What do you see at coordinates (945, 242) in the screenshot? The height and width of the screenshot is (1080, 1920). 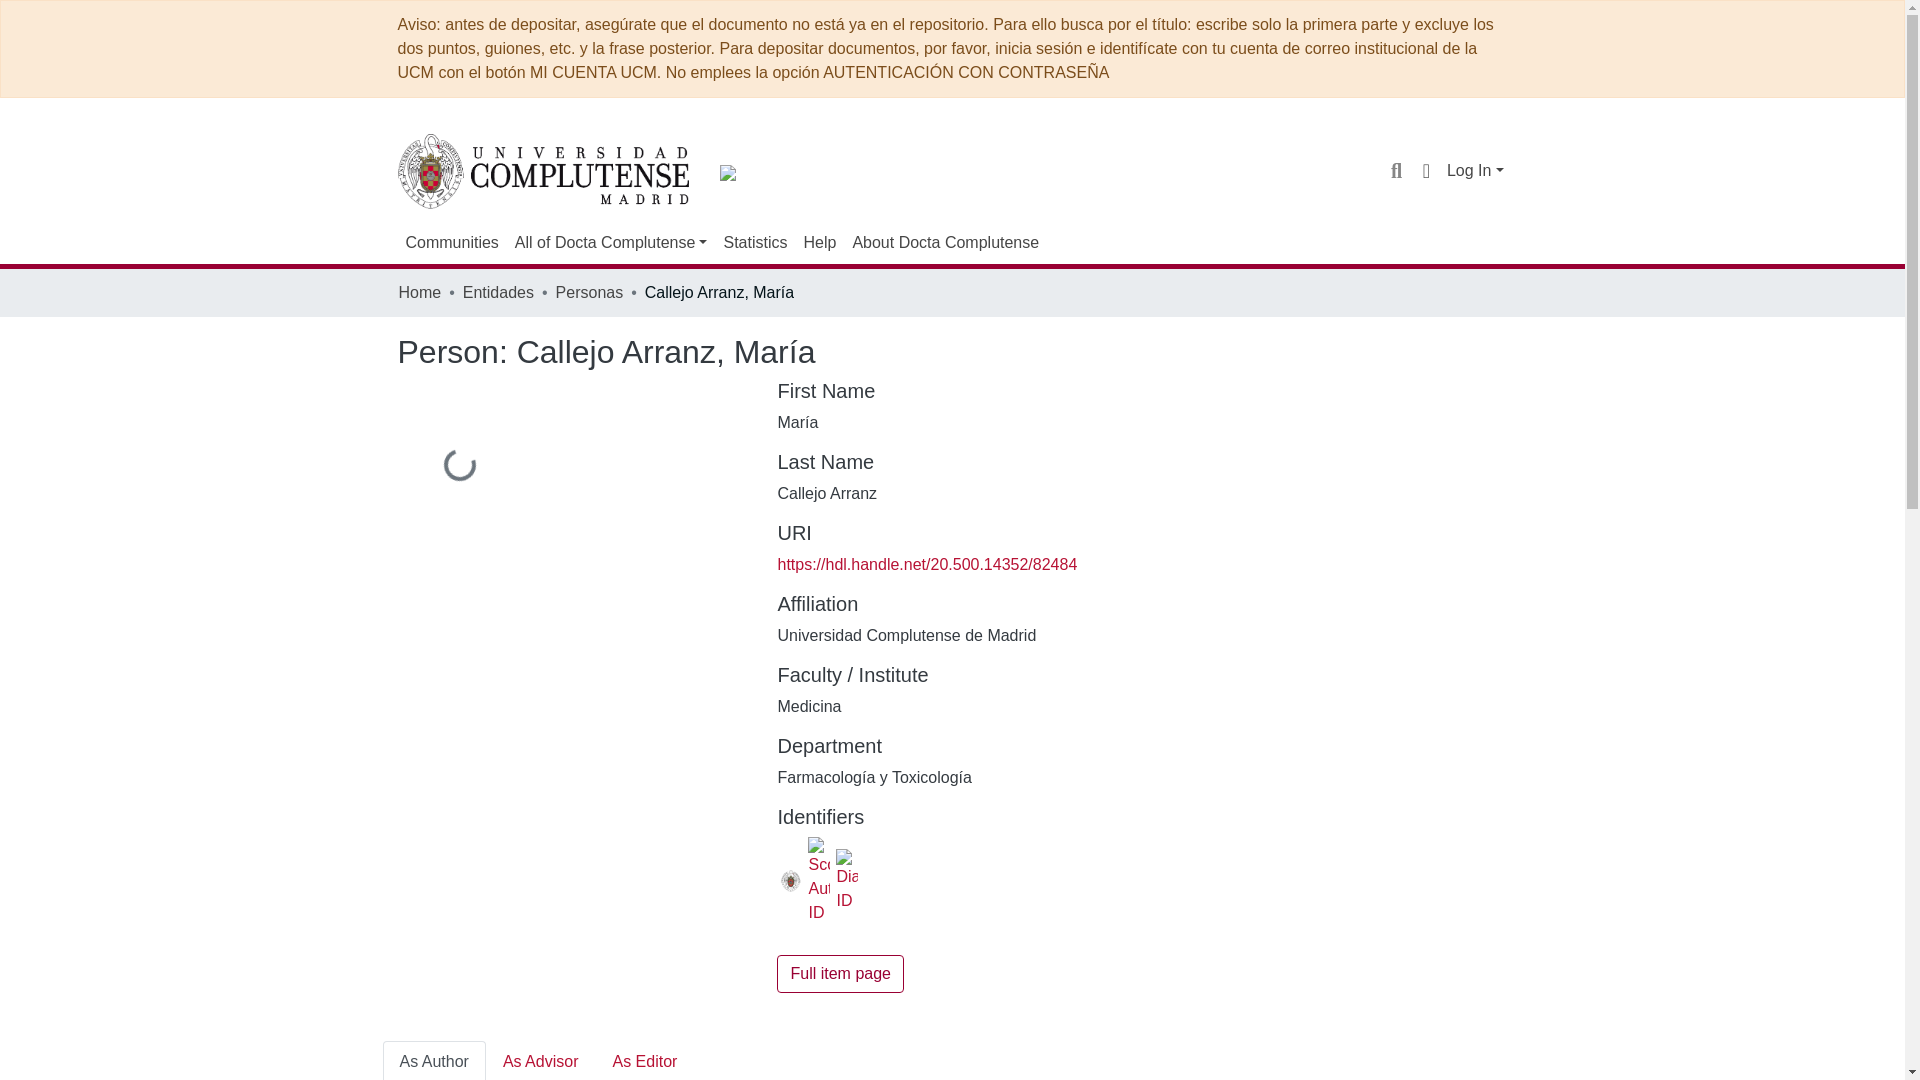 I see `About Docta Complutense` at bounding box center [945, 242].